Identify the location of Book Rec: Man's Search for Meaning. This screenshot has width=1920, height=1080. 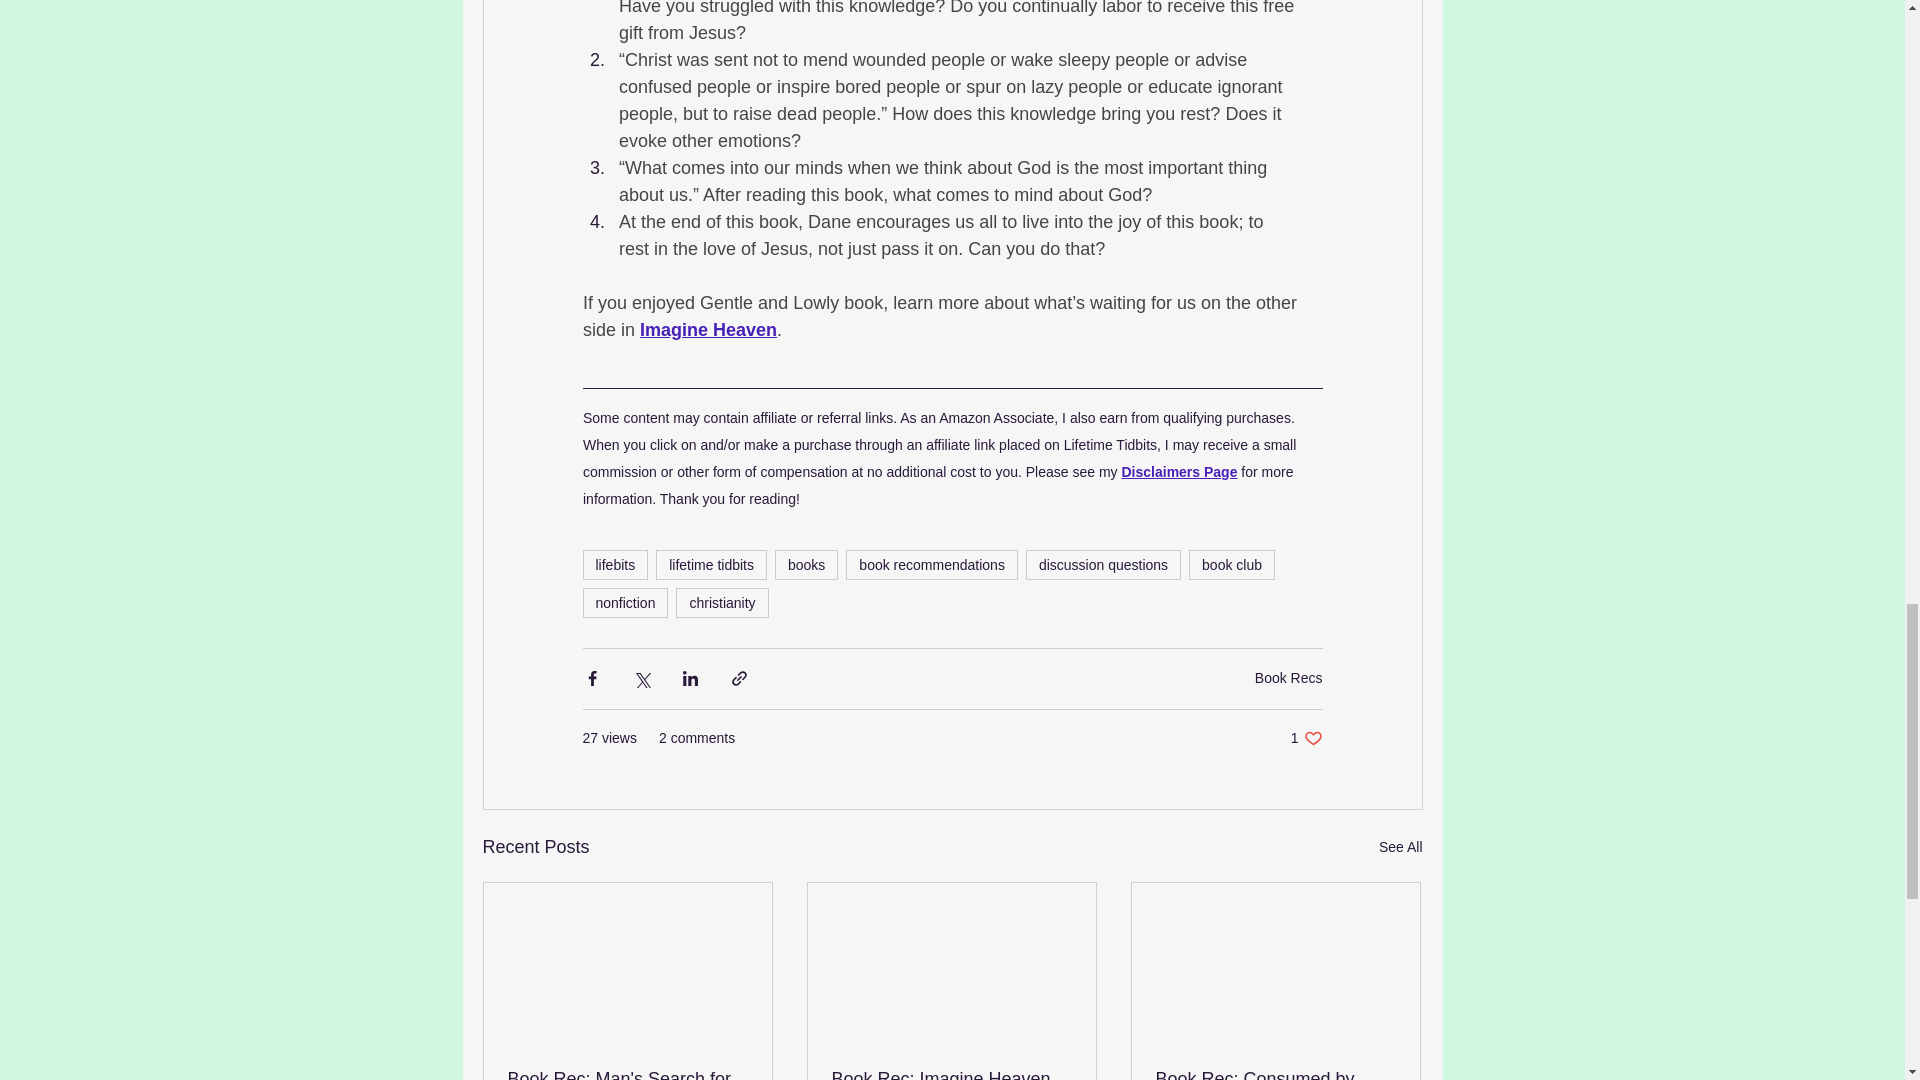
(628, 1074).